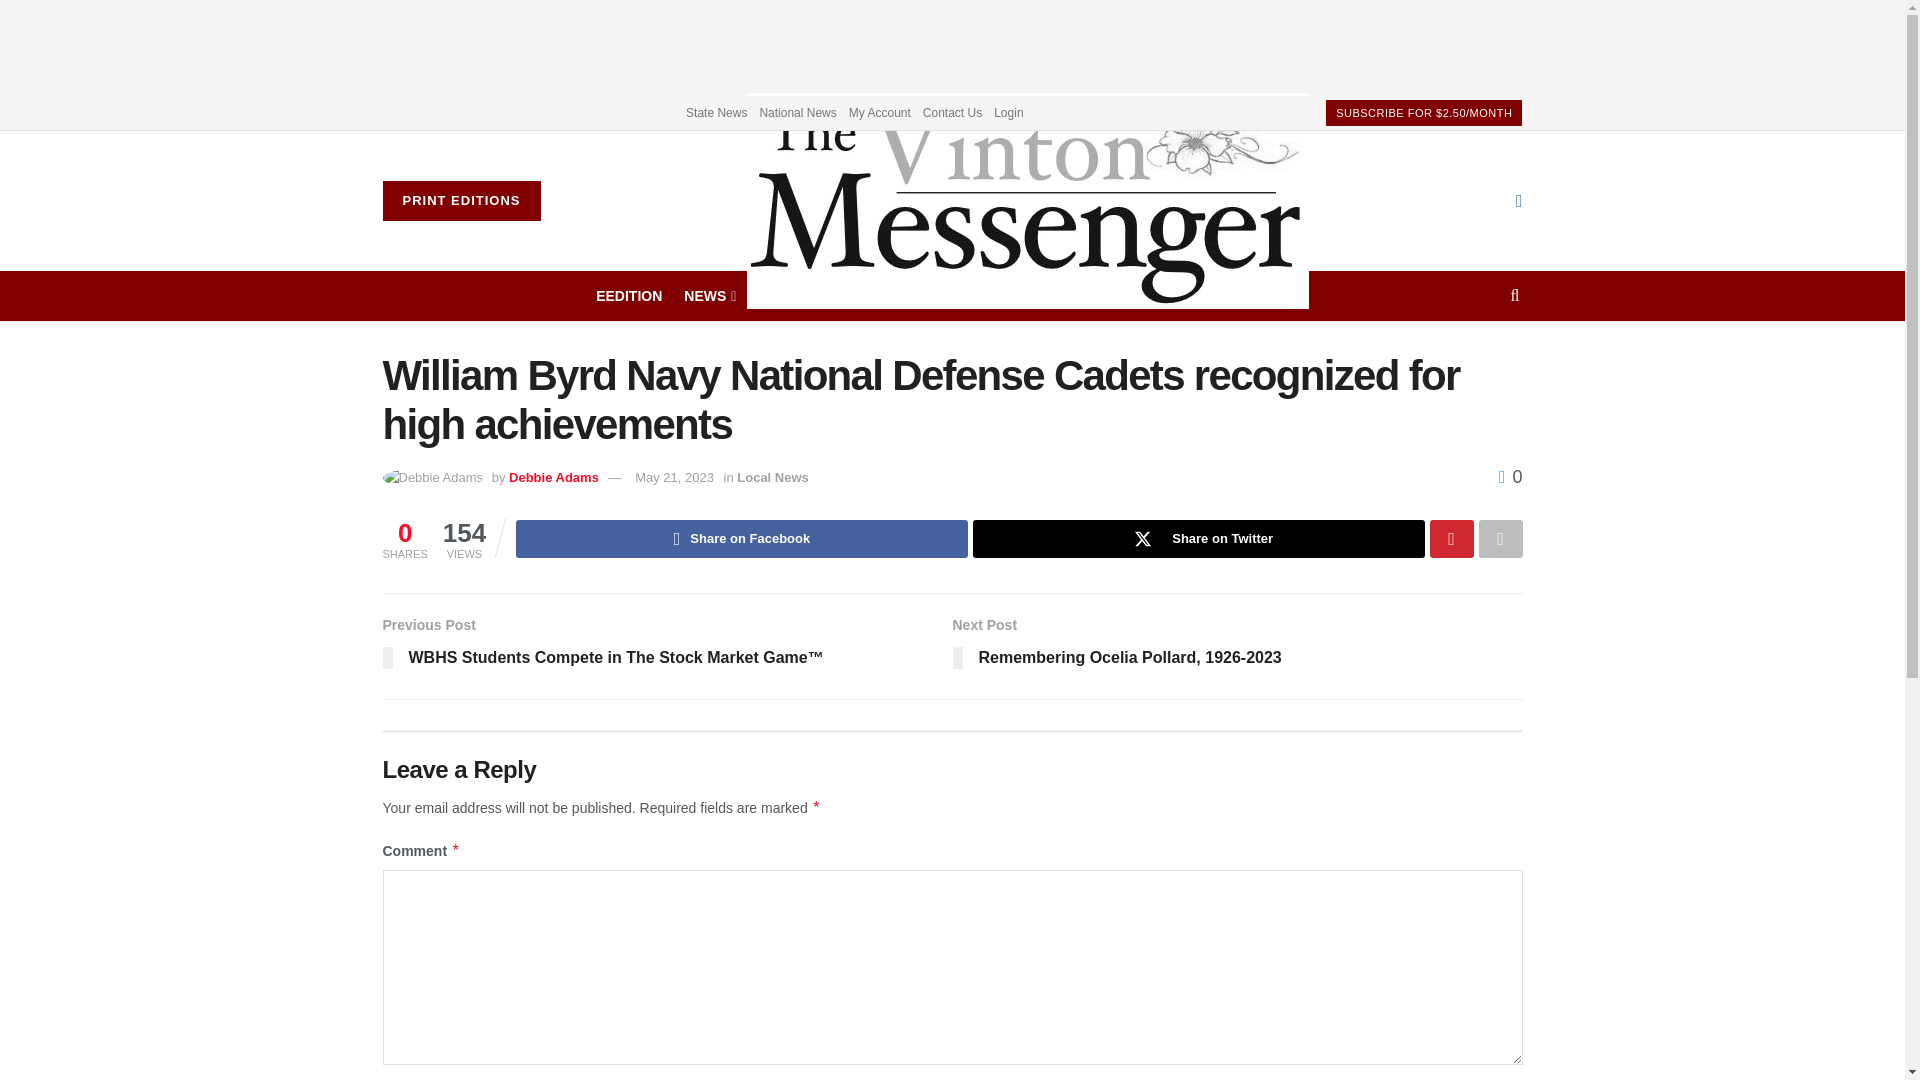 Image resolution: width=1920 pixels, height=1080 pixels. I want to click on 0, so click(1510, 476).